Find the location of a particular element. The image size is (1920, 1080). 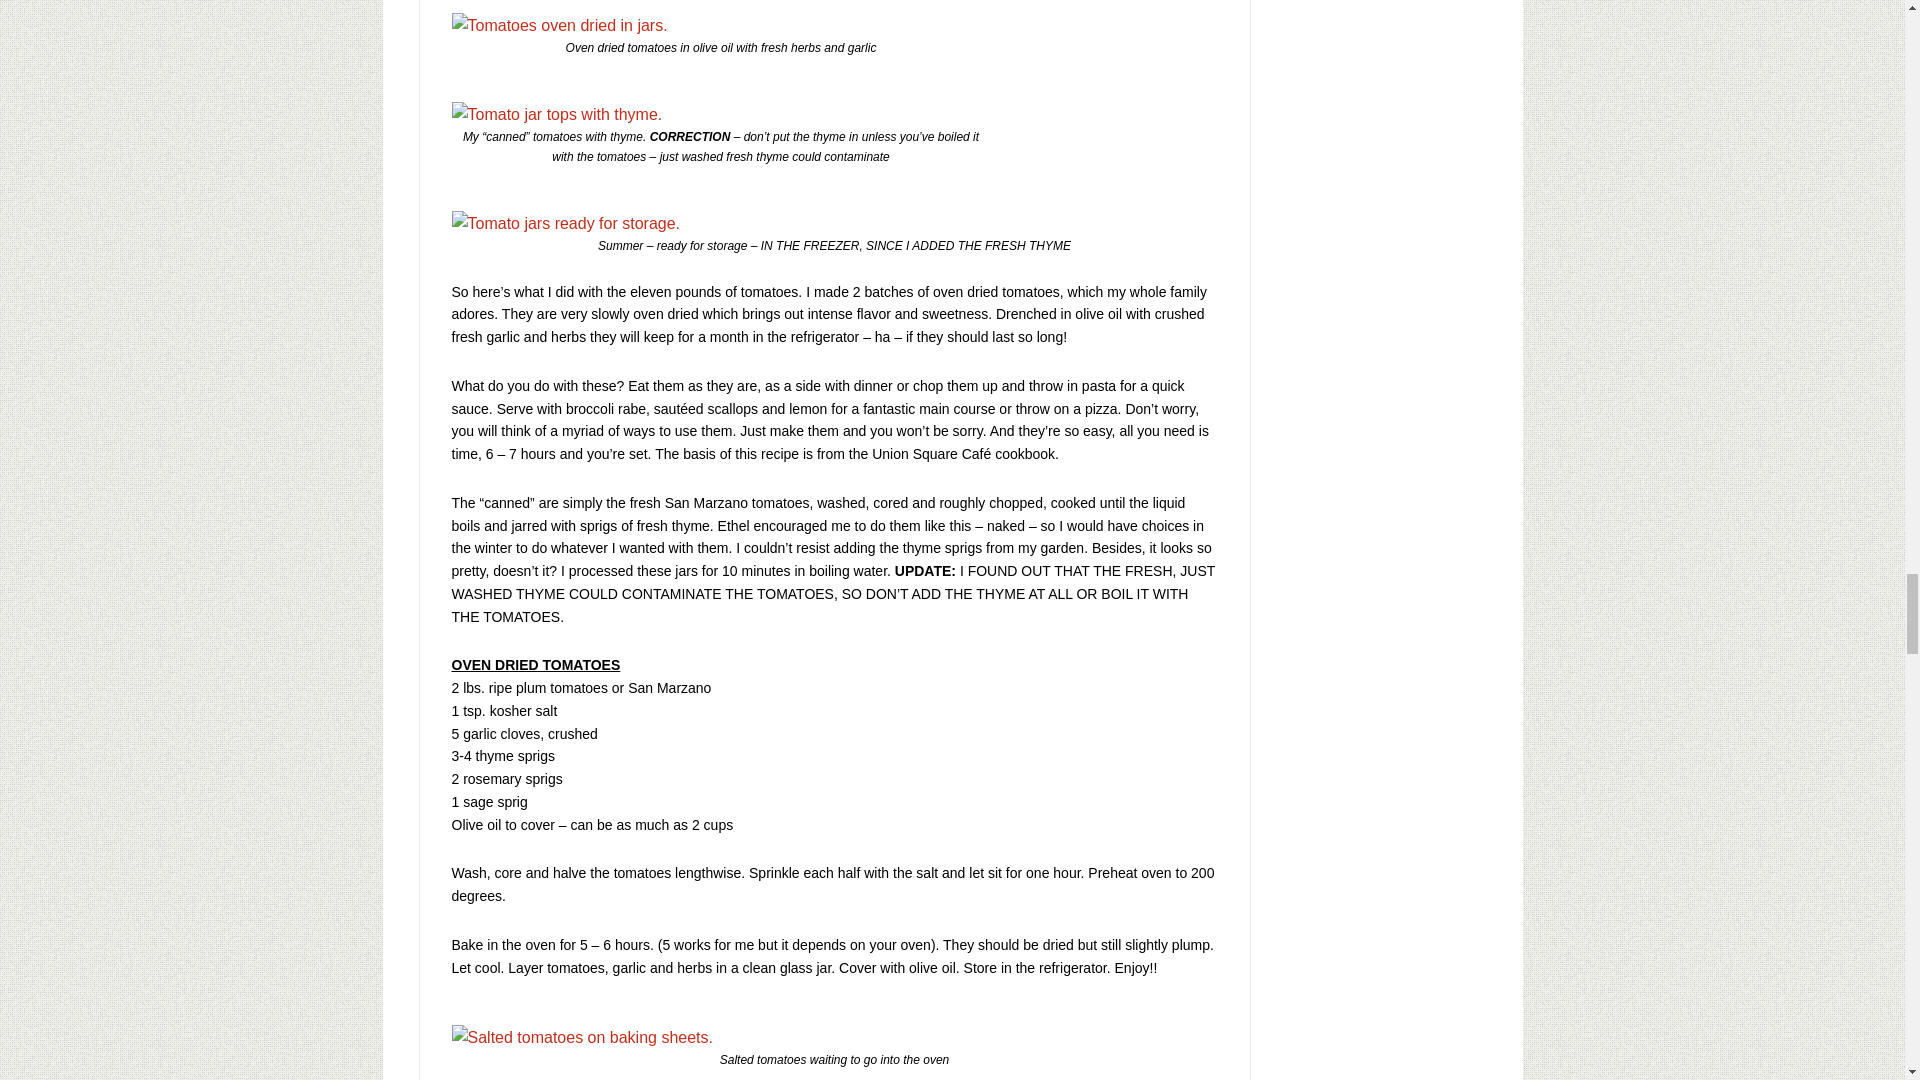

Tomato jar tops is located at coordinates (556, 114).